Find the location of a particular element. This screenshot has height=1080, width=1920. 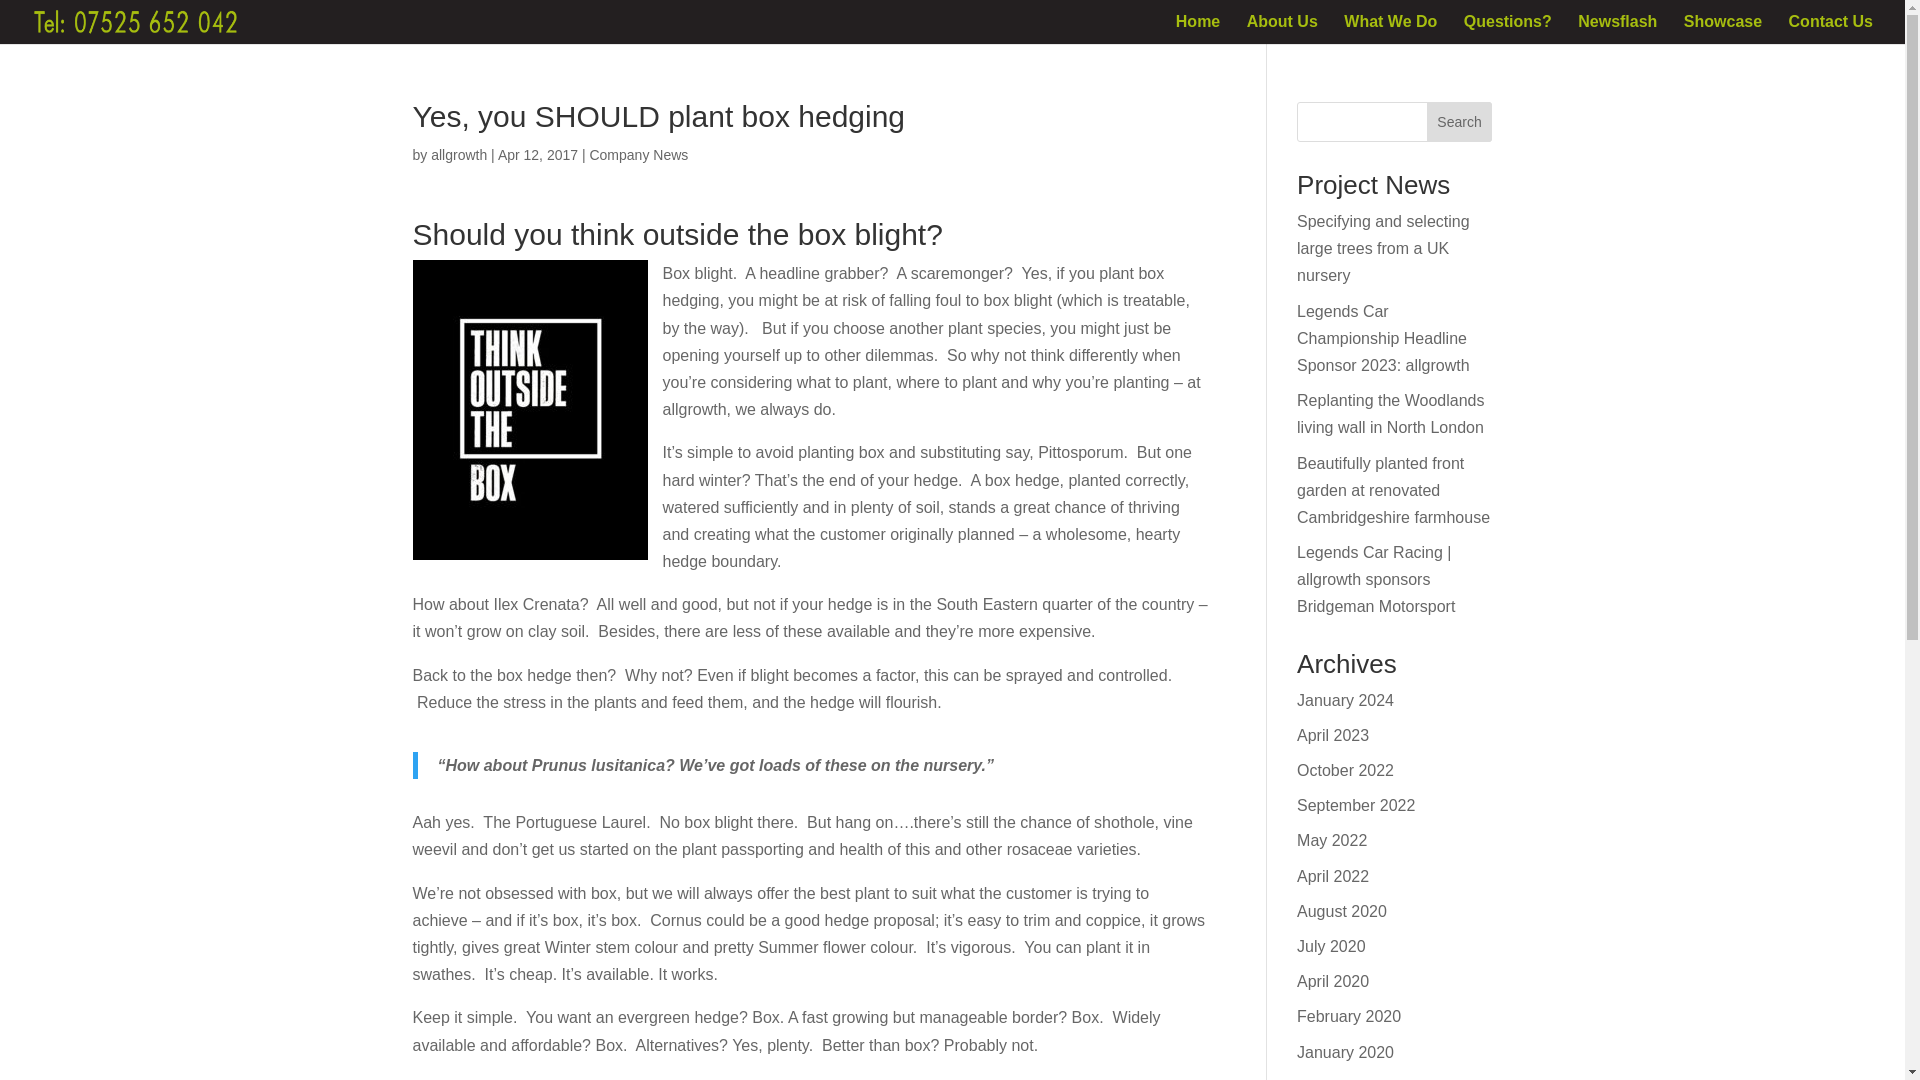

Home is located at coordinates (1197, 30).